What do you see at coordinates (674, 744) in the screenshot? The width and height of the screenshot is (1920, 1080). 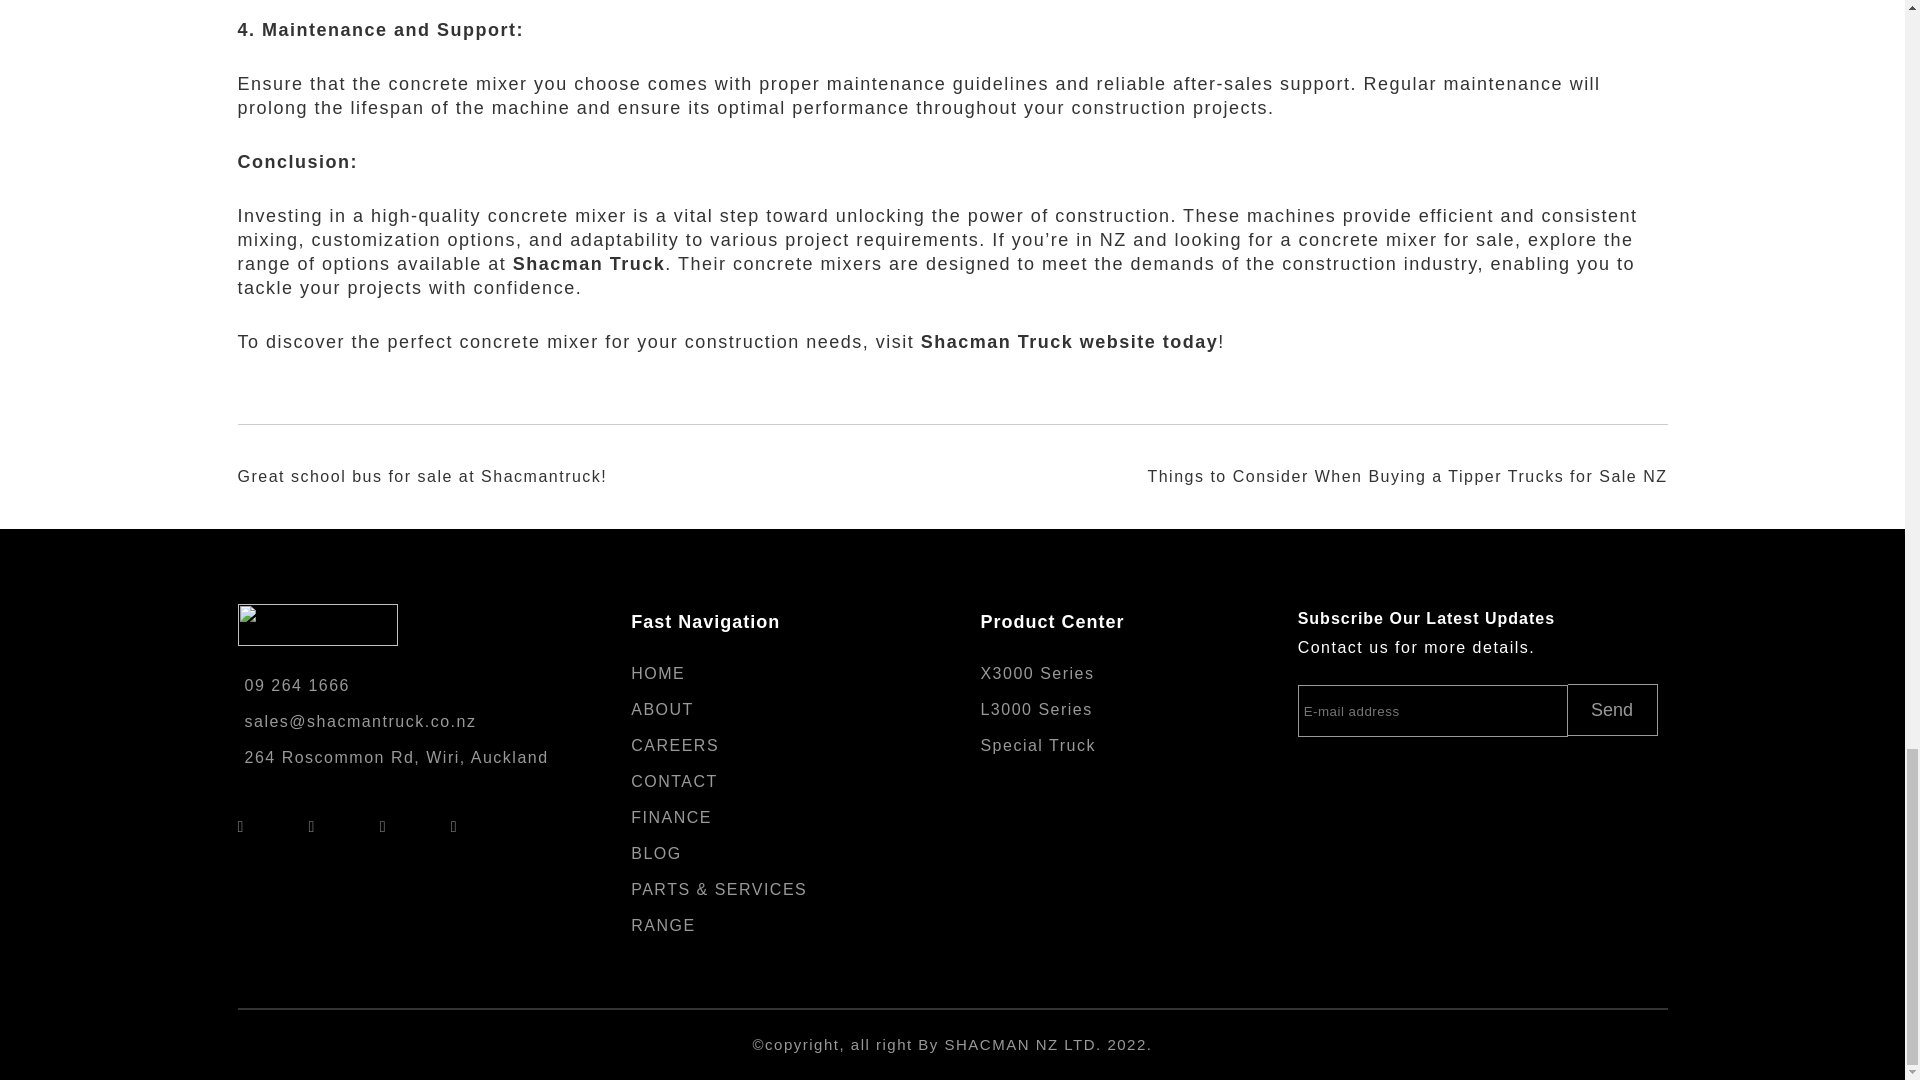 I see `CAREERS` at bounding box center [674, 744].